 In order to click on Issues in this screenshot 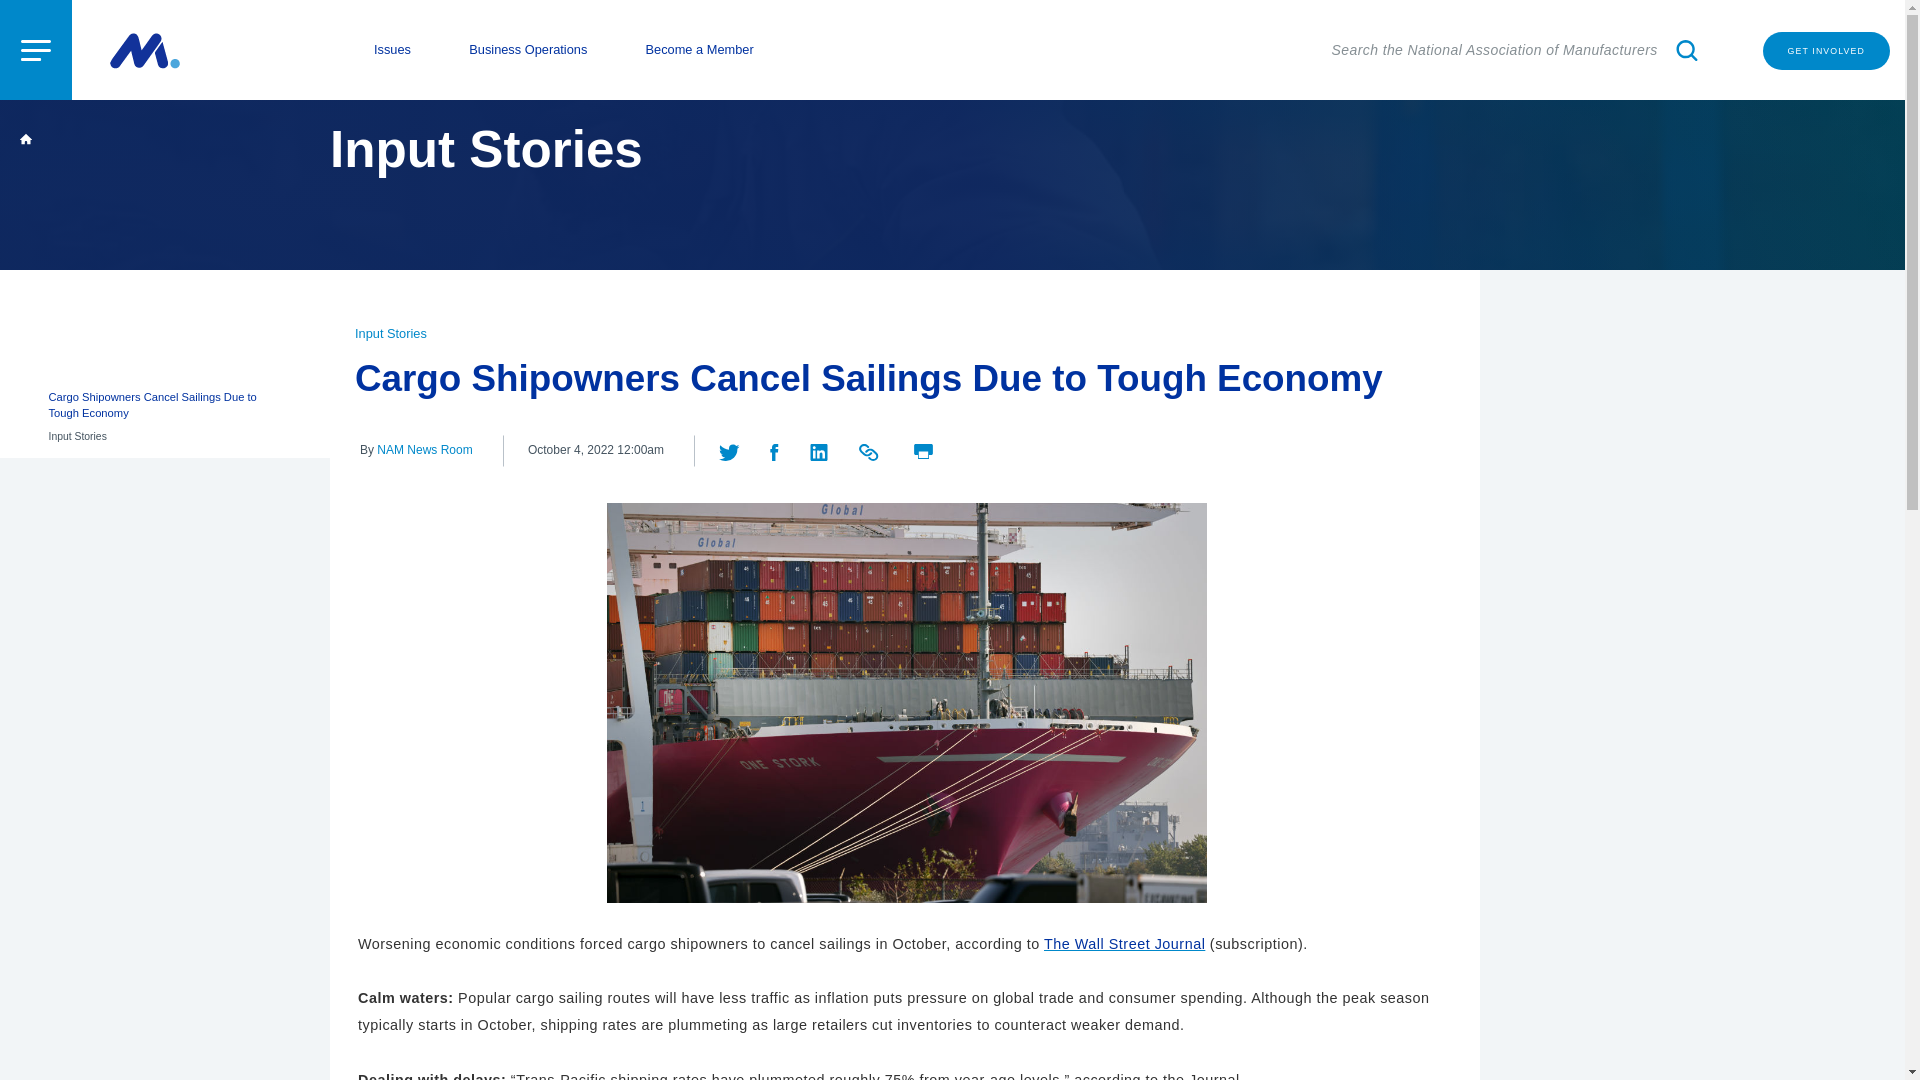, I will do `click(392, 50)`.